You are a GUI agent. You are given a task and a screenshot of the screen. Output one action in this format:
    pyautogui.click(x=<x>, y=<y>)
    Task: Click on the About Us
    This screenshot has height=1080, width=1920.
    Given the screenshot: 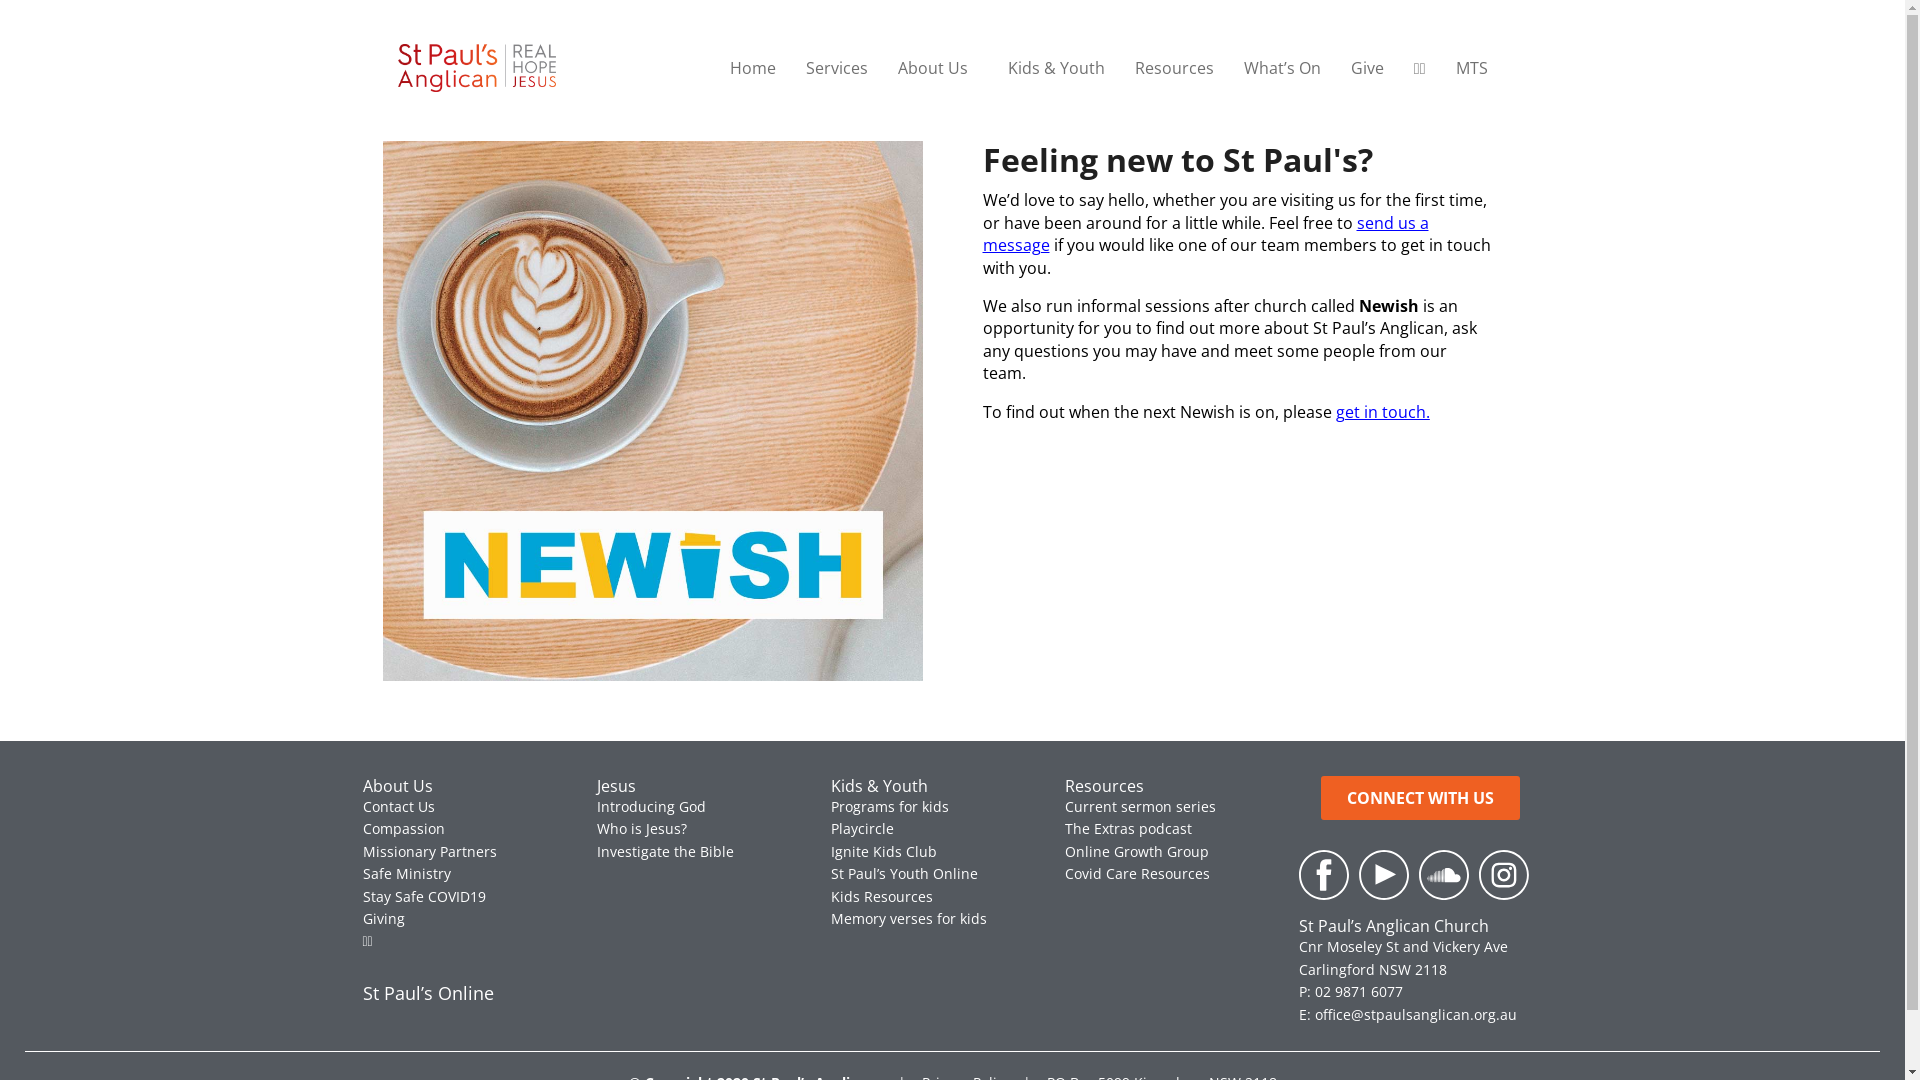 What is the action you would take?
    pyautogui.click(x=938, y=68)
    